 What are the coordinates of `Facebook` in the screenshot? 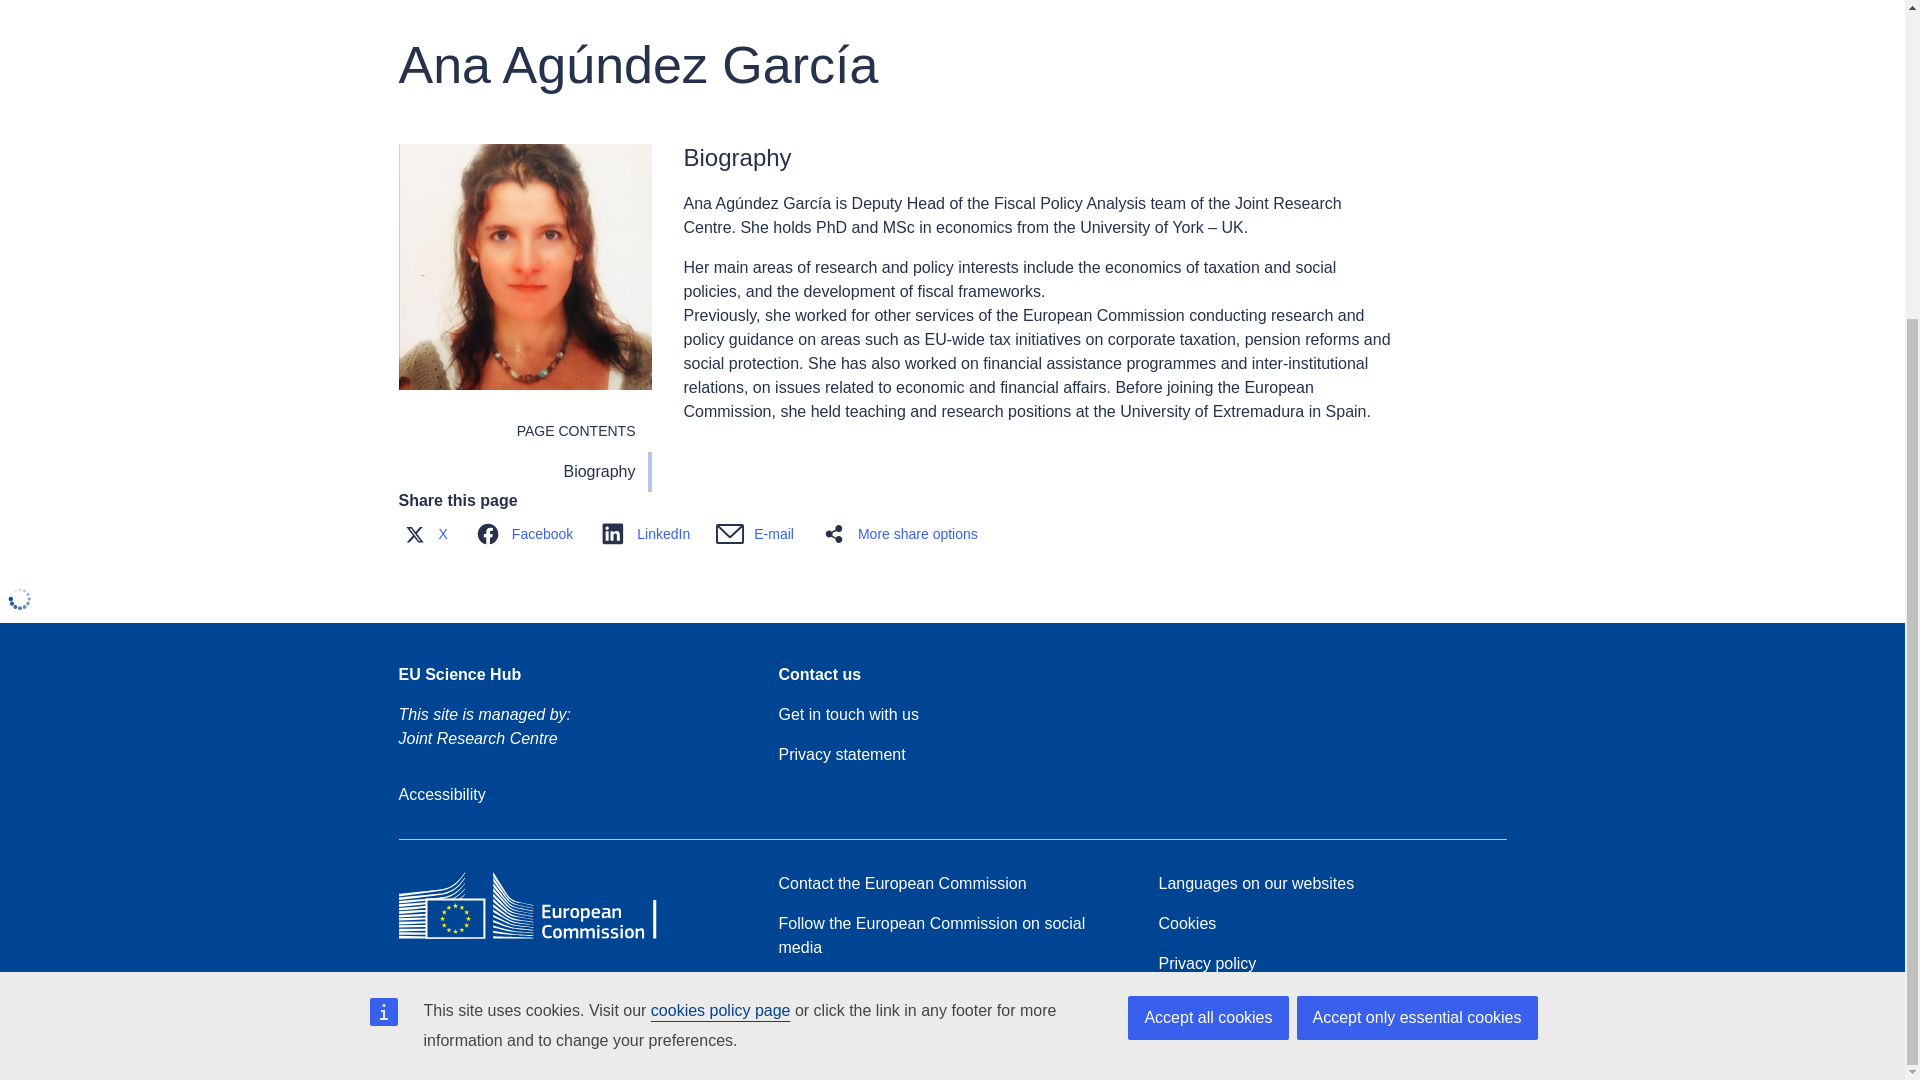 It's located at (528, 534).